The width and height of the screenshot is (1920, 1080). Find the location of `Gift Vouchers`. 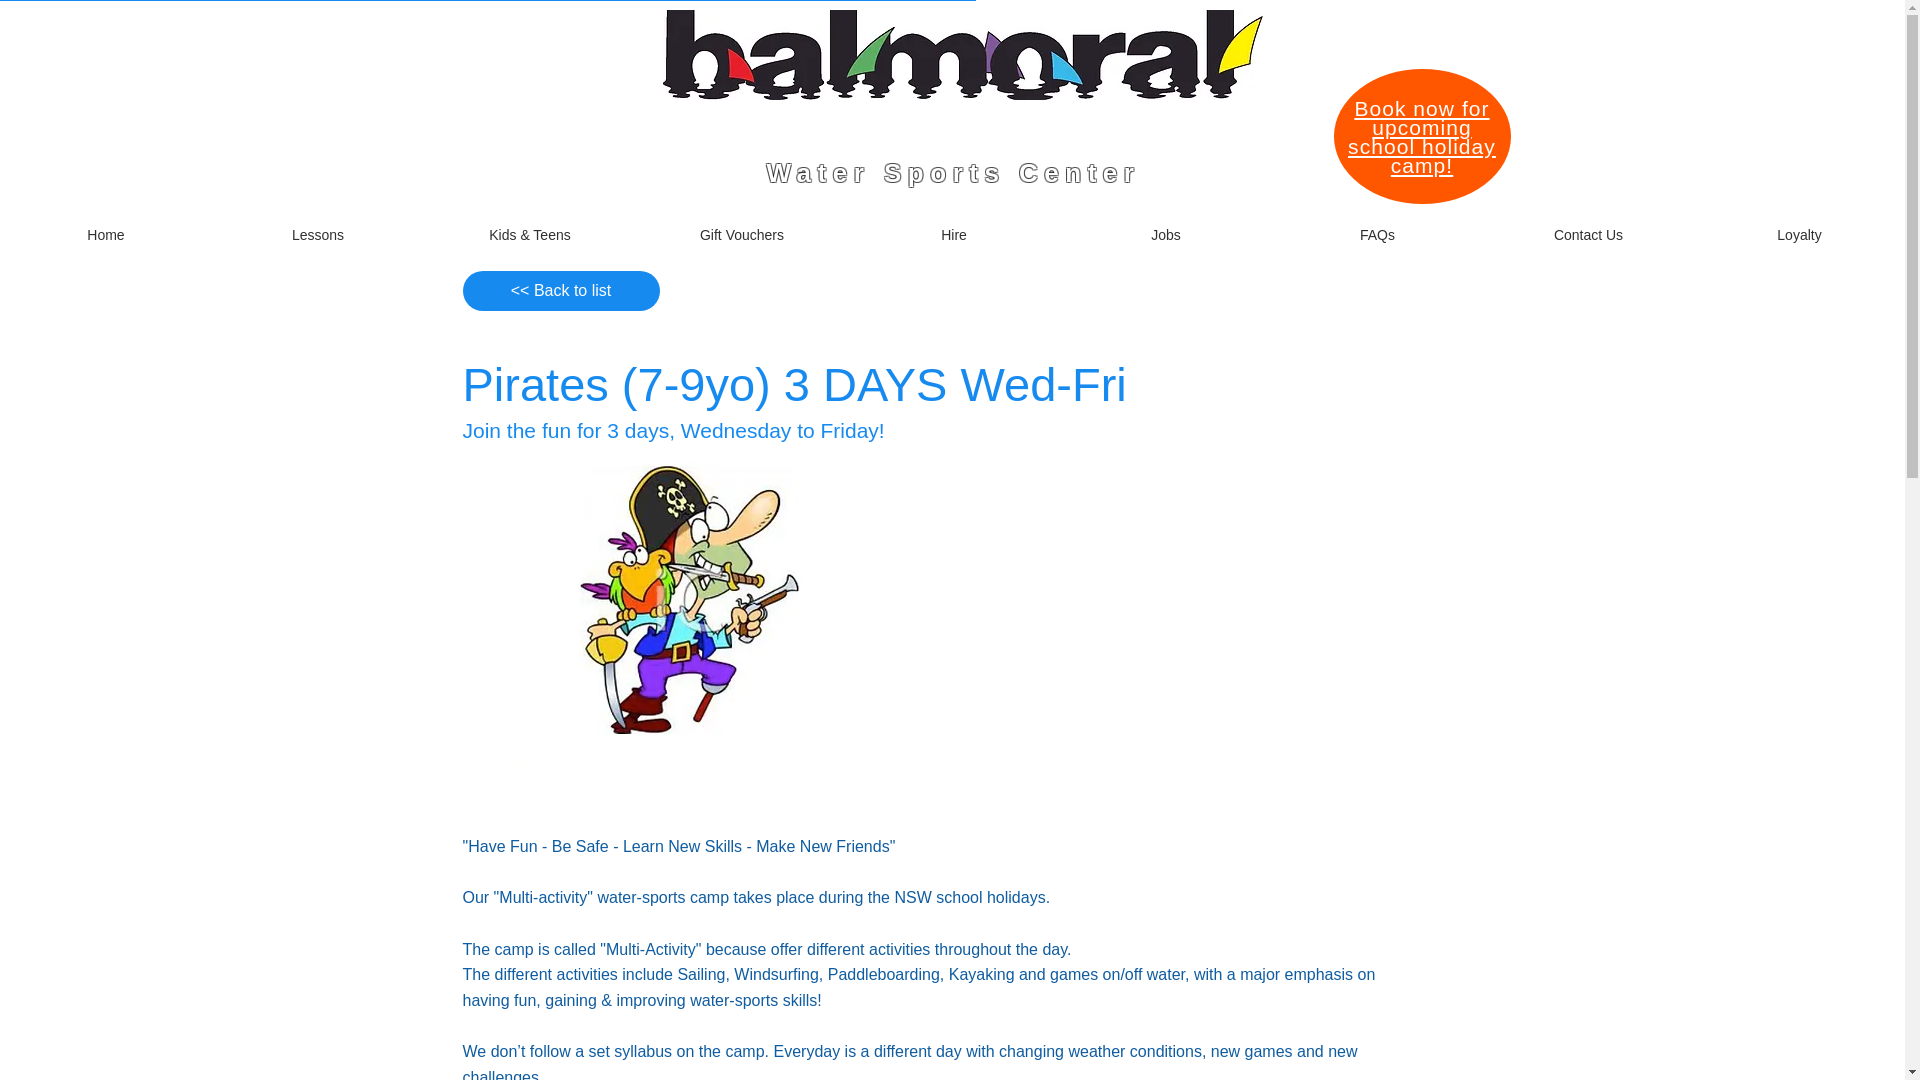

Gift Vouchers is located at coordinates (742, 234).